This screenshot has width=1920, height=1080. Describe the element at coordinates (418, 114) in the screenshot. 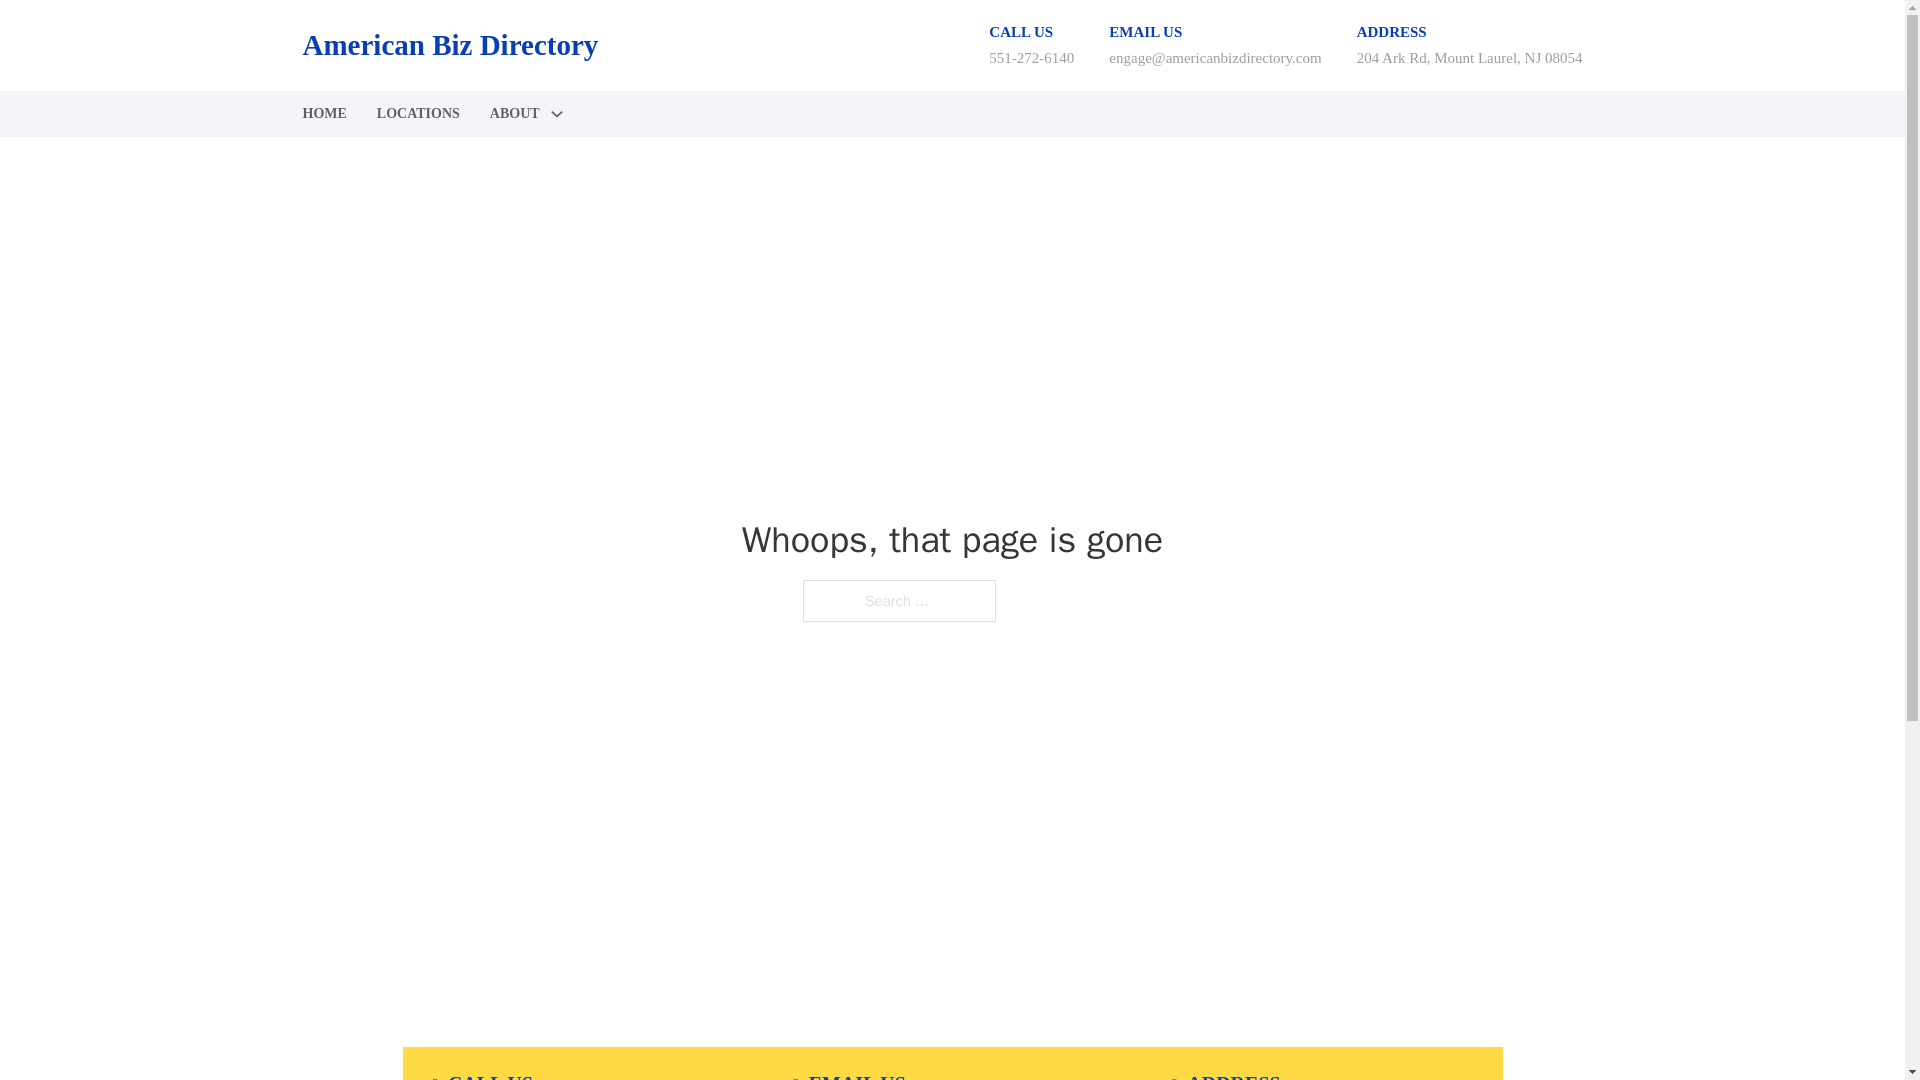

I see `LOCATIONS` at that location.